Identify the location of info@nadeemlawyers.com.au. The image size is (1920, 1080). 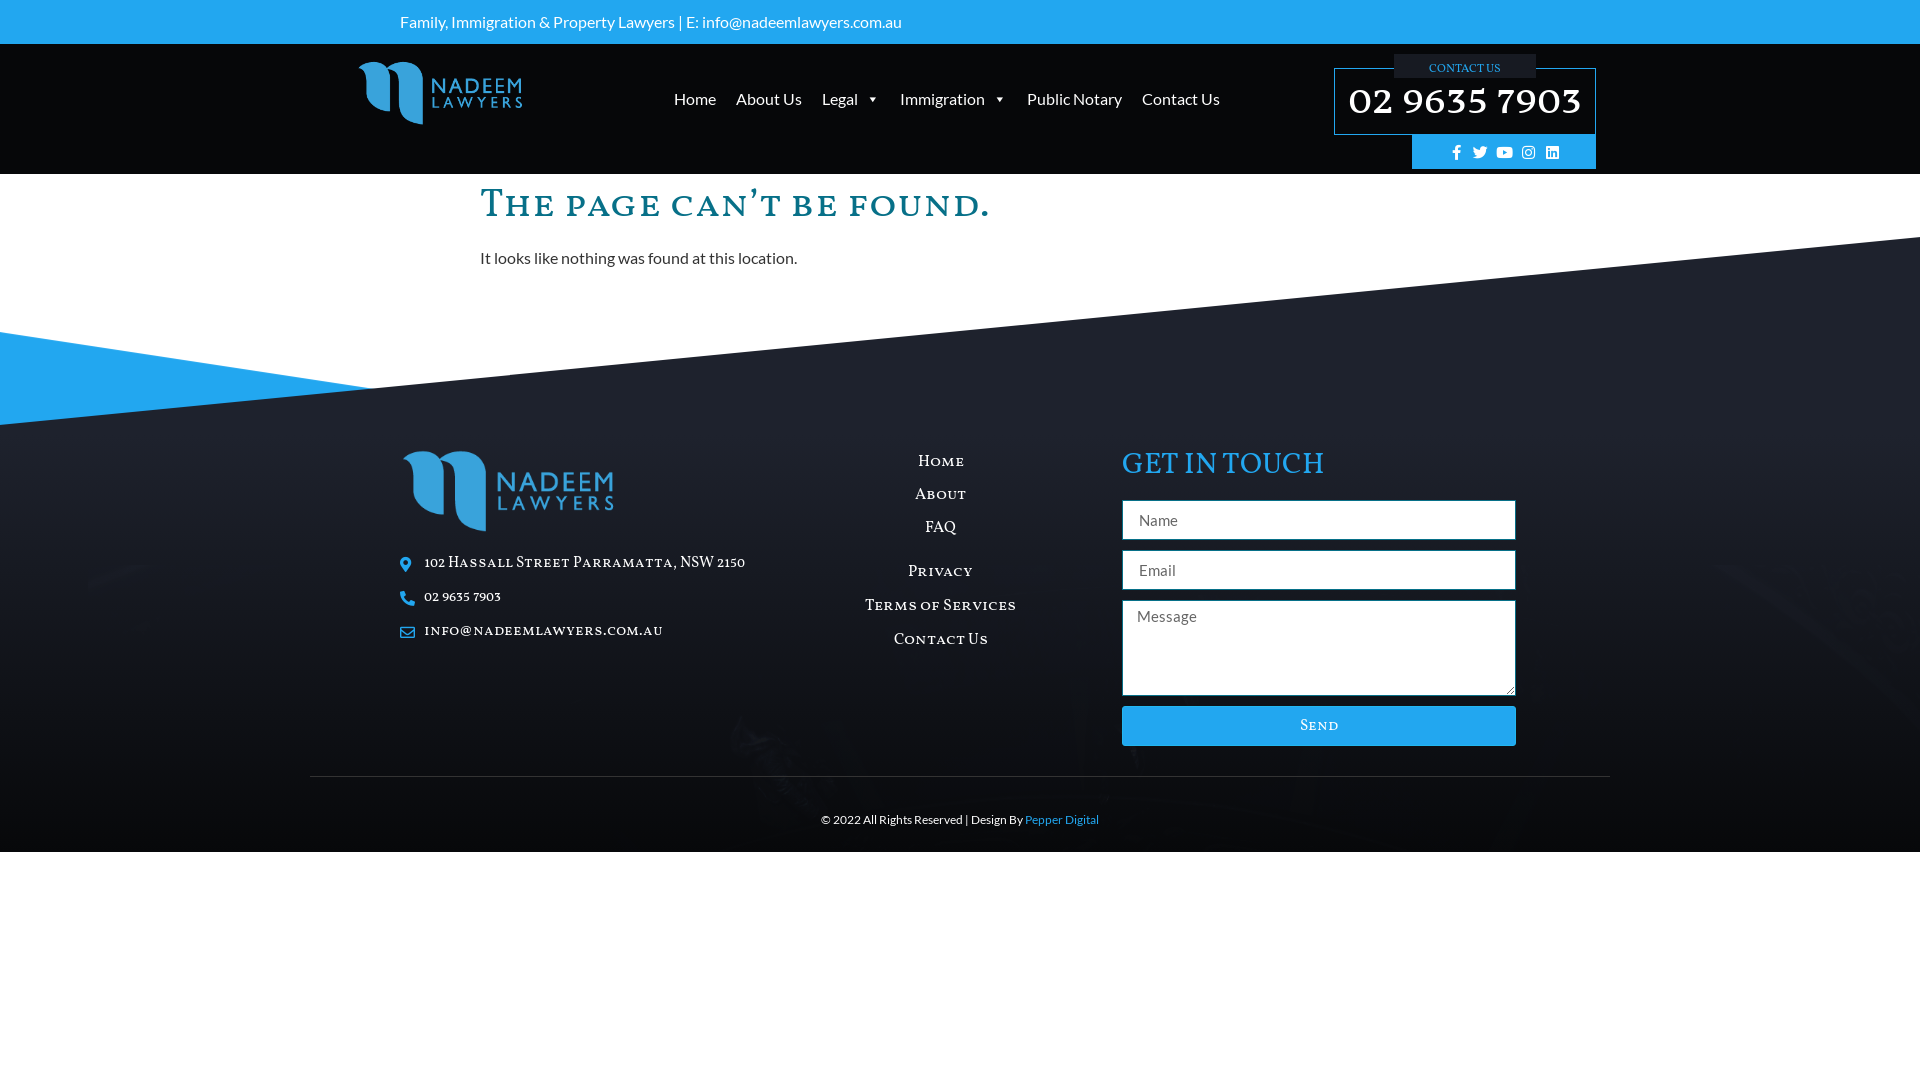
(580, 632).